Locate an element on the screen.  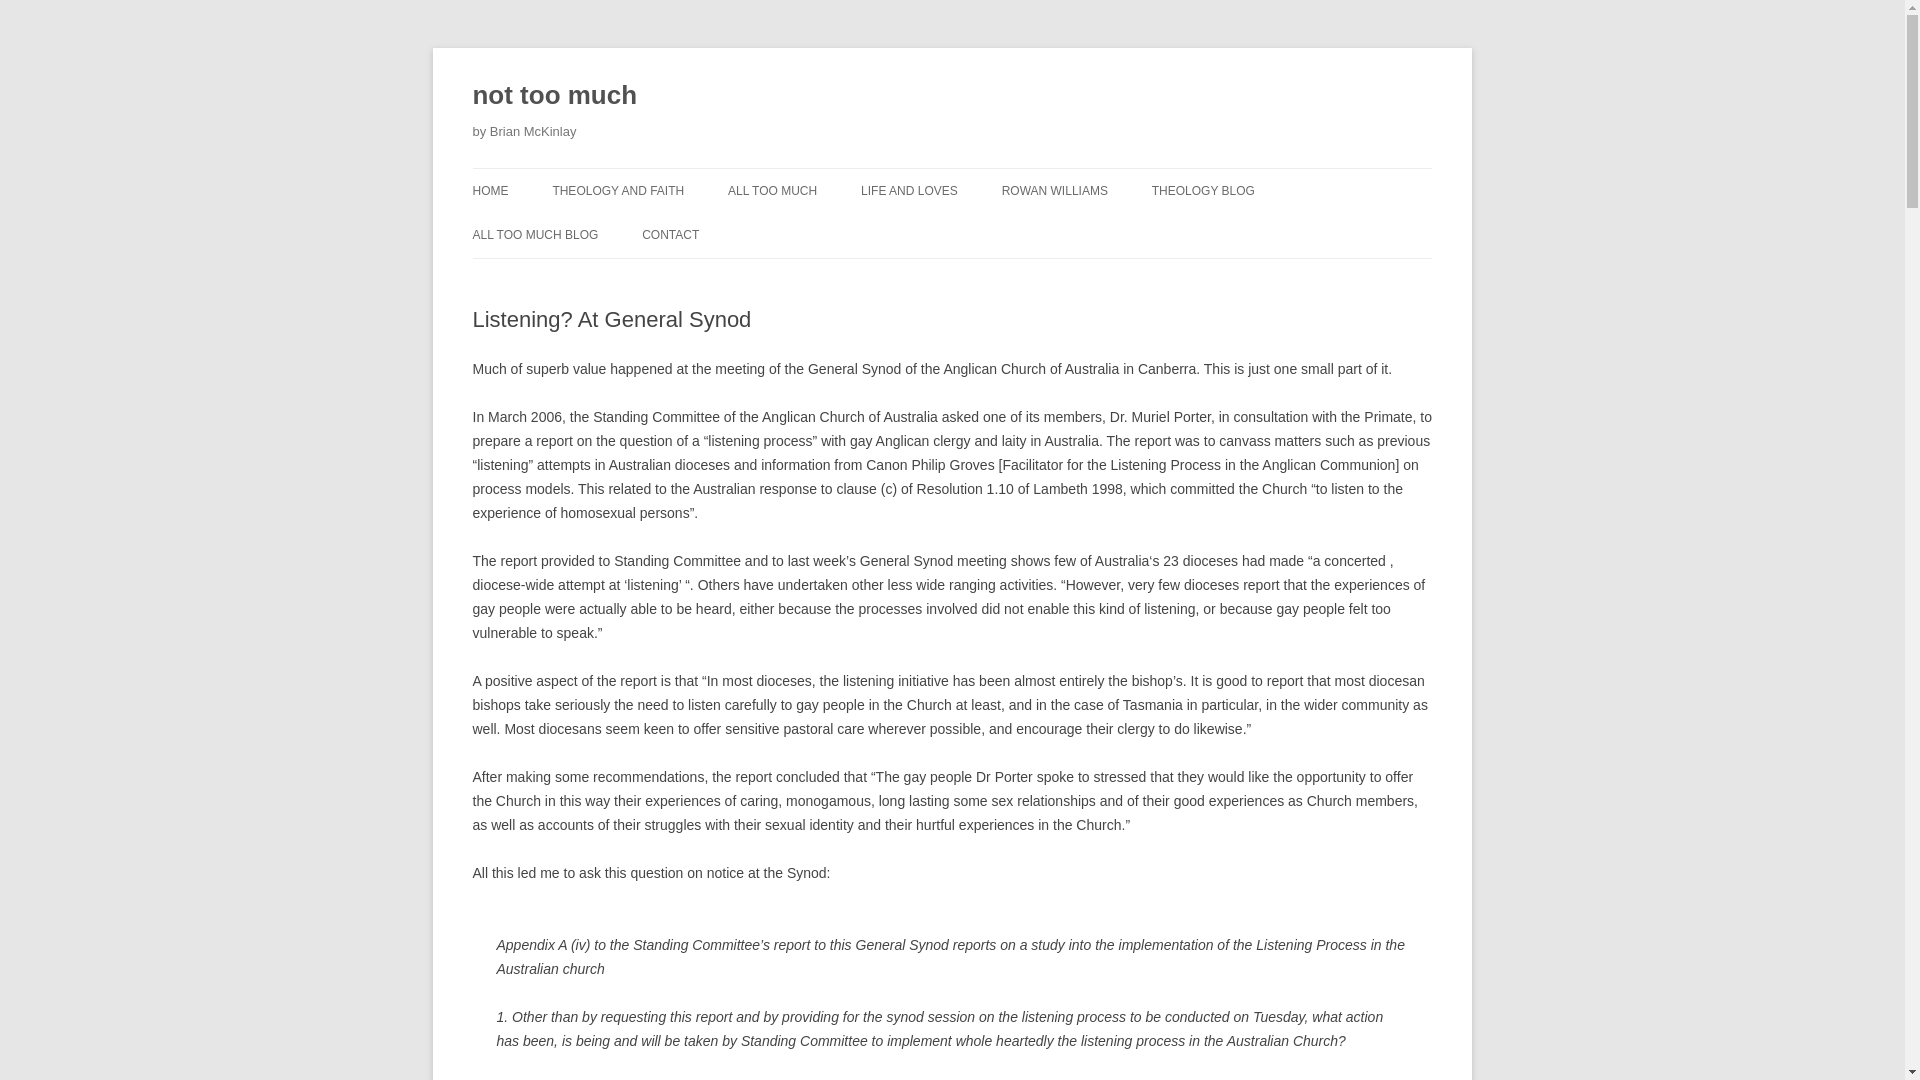
ALL TOO MUCH is located at coordinates (772, 190).